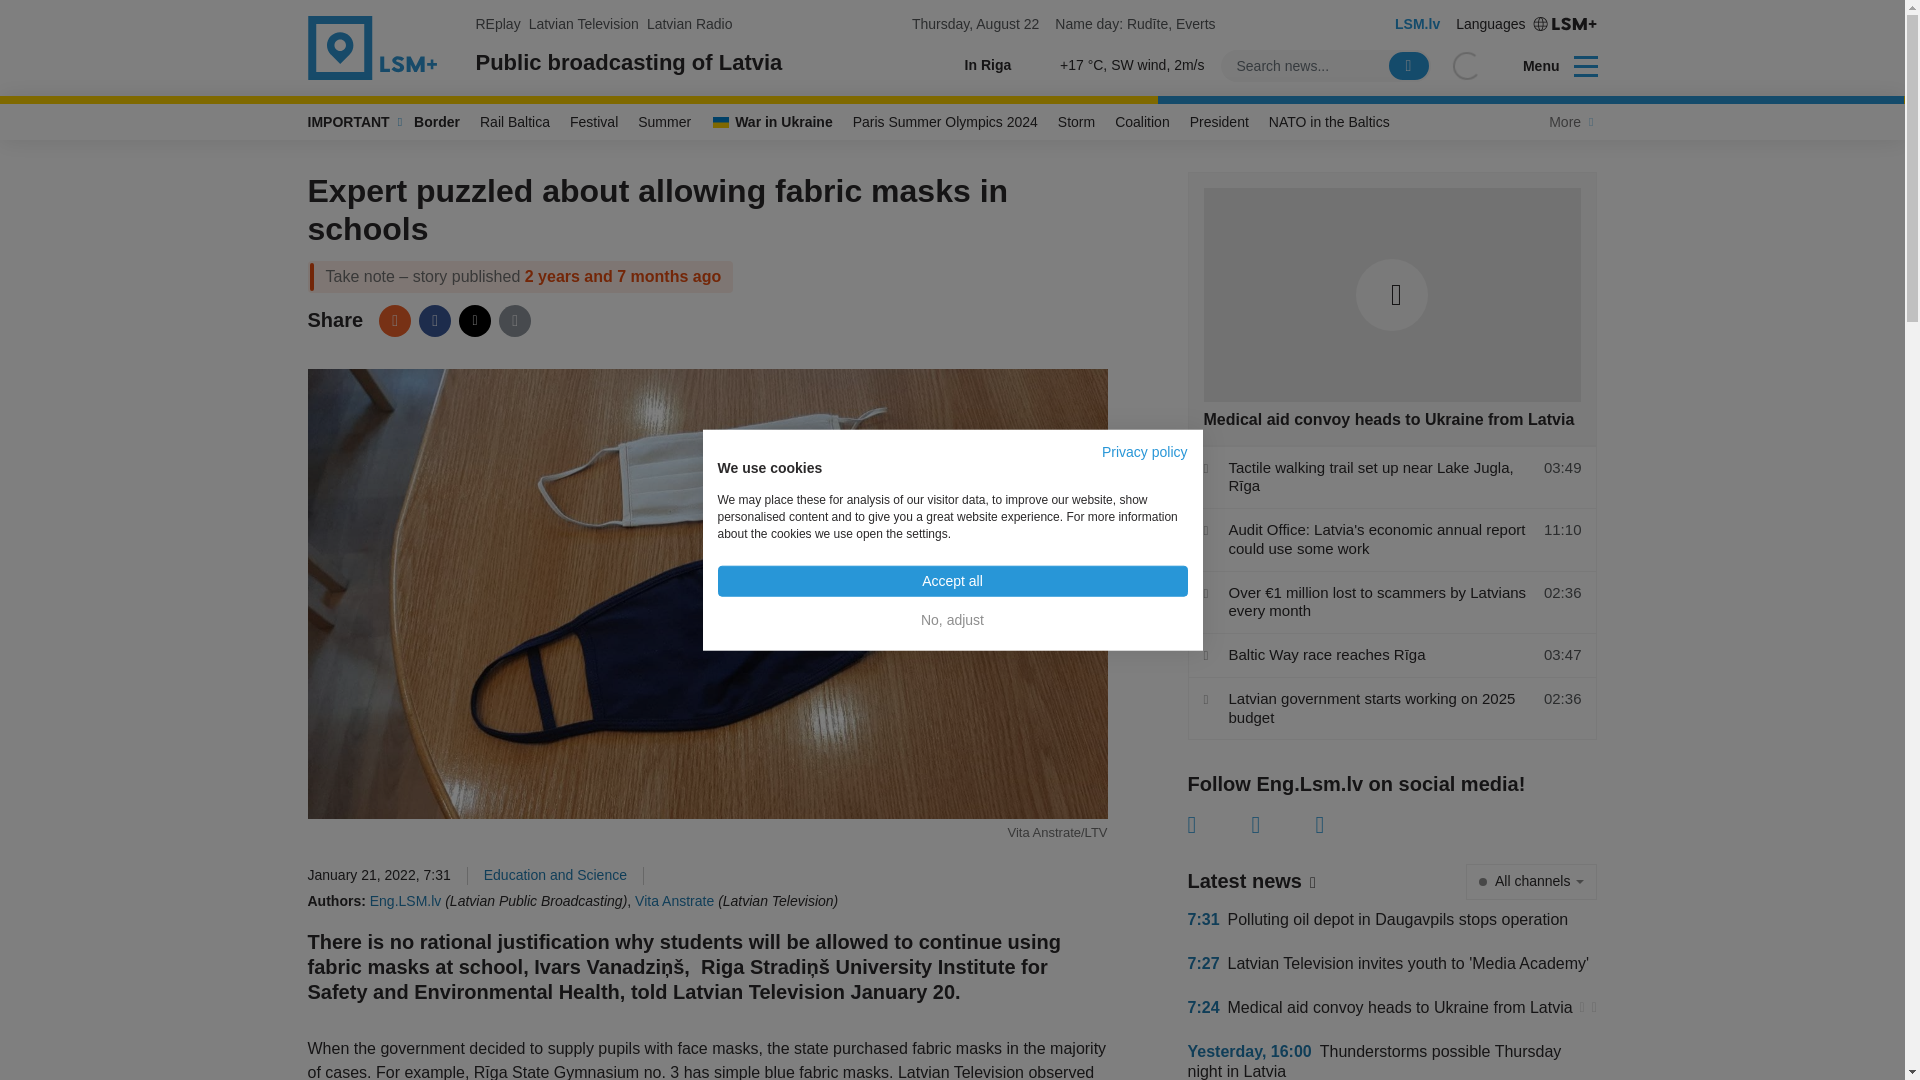 The width and height of the screenshot is (1920, 1080). What do you see at coordinates (1283, 825) in the screenshot?
I see `X` at bounding box center [1283, 825].